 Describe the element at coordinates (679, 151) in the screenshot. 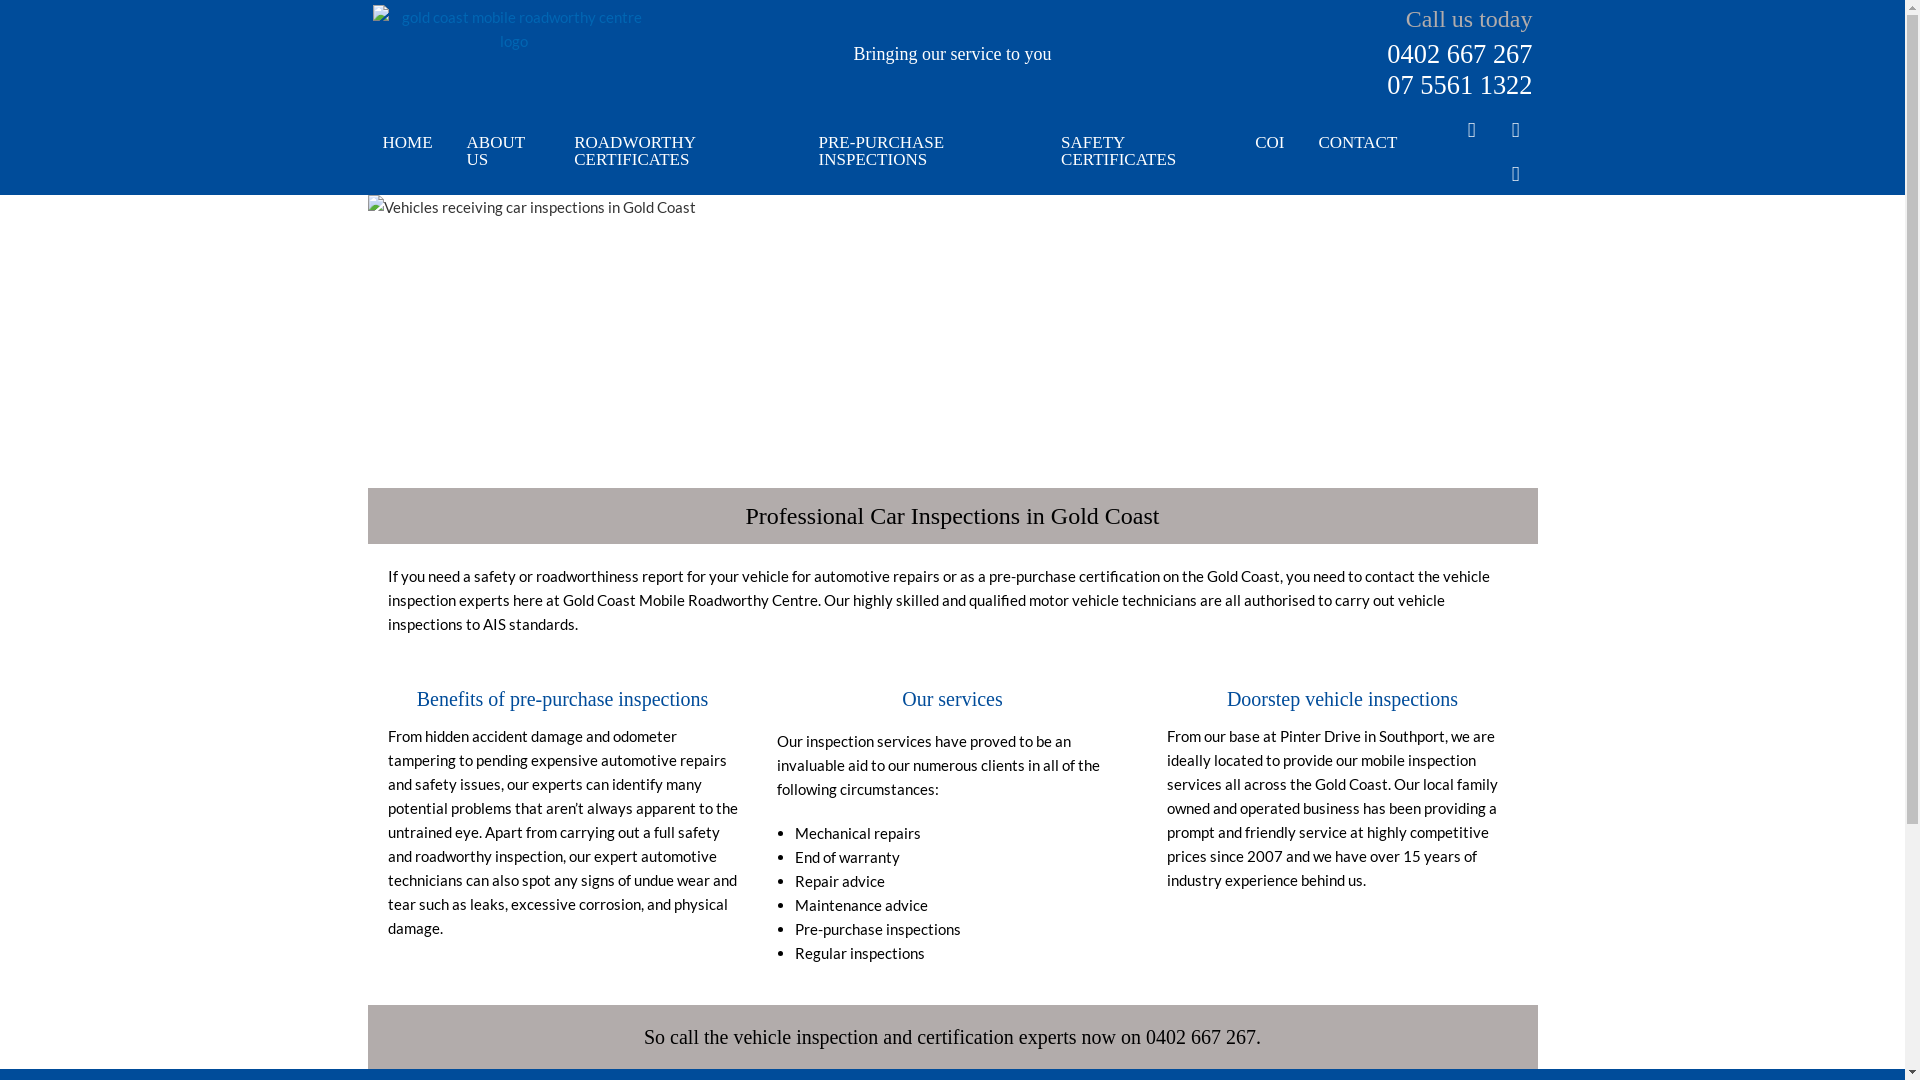

I see `ROADWORTHY CERTIFICATES` at that location.